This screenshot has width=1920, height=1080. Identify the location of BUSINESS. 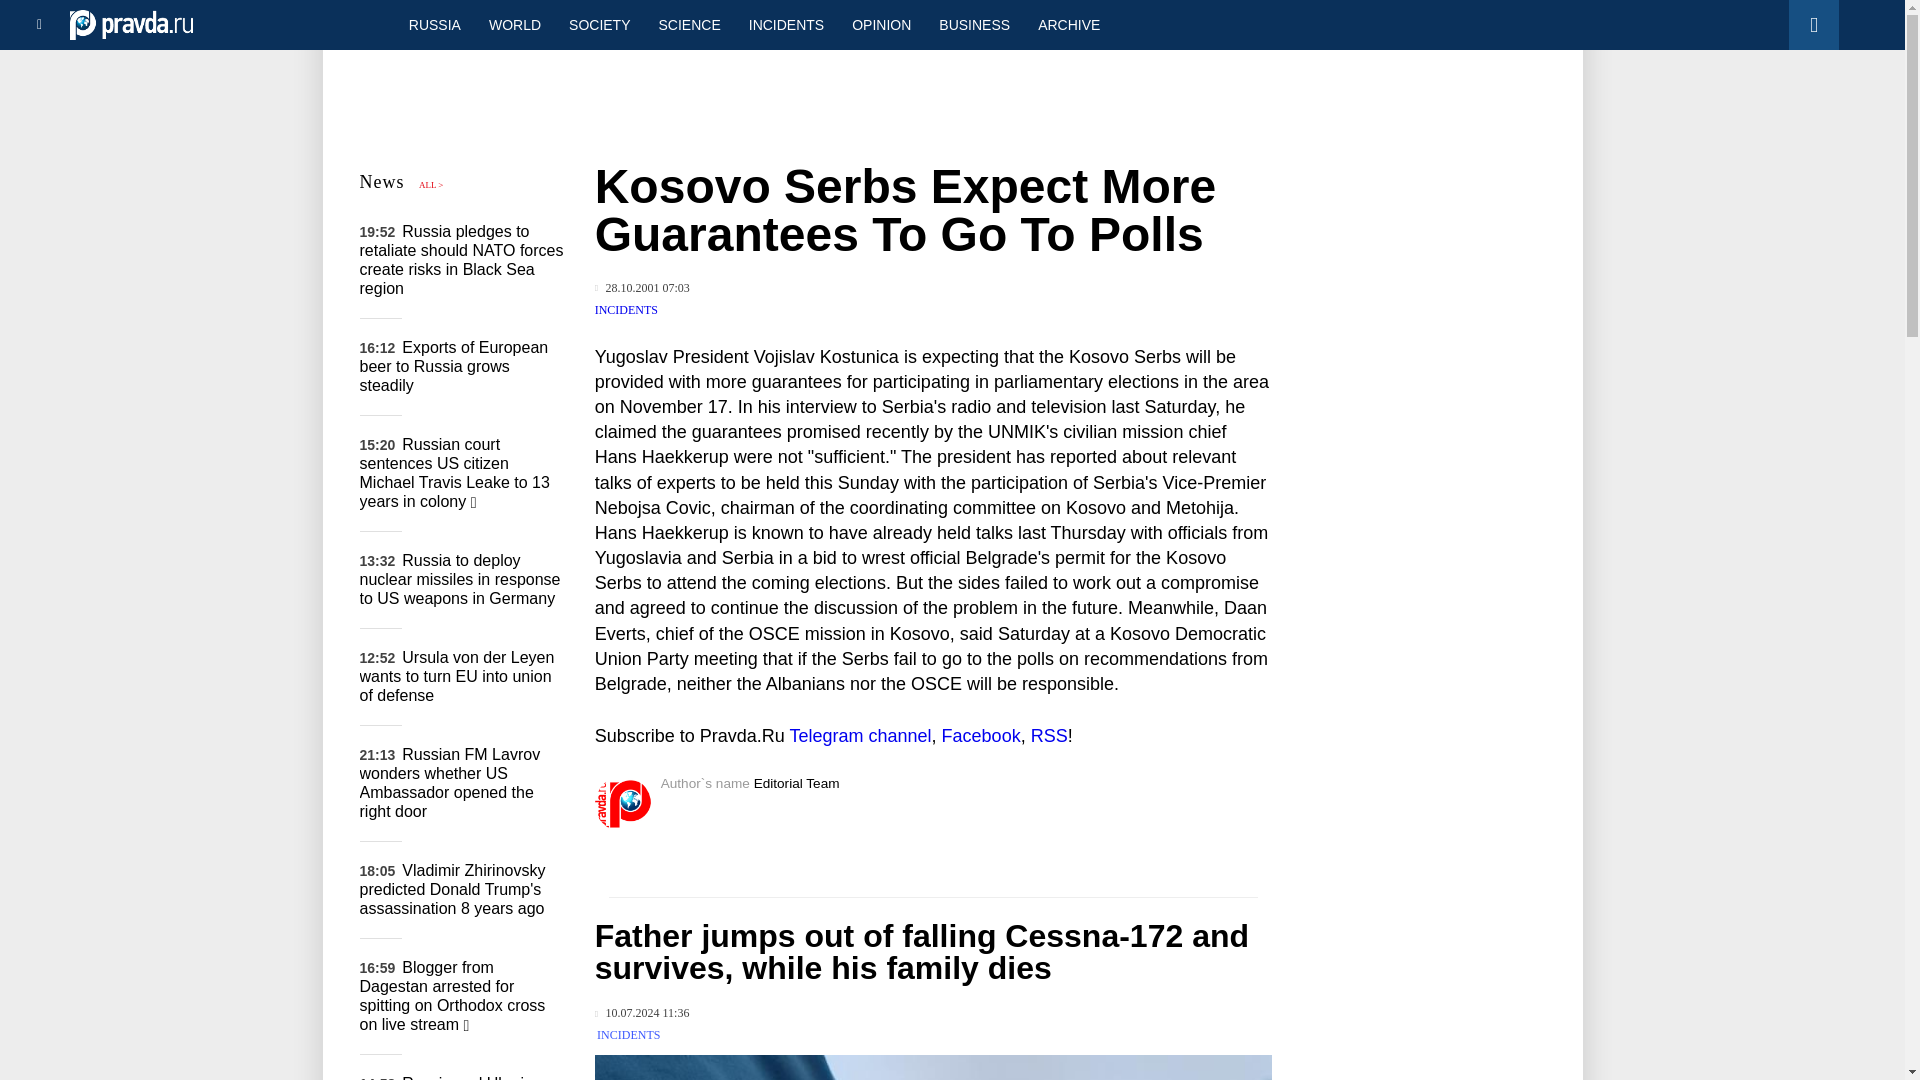
(974, 24).